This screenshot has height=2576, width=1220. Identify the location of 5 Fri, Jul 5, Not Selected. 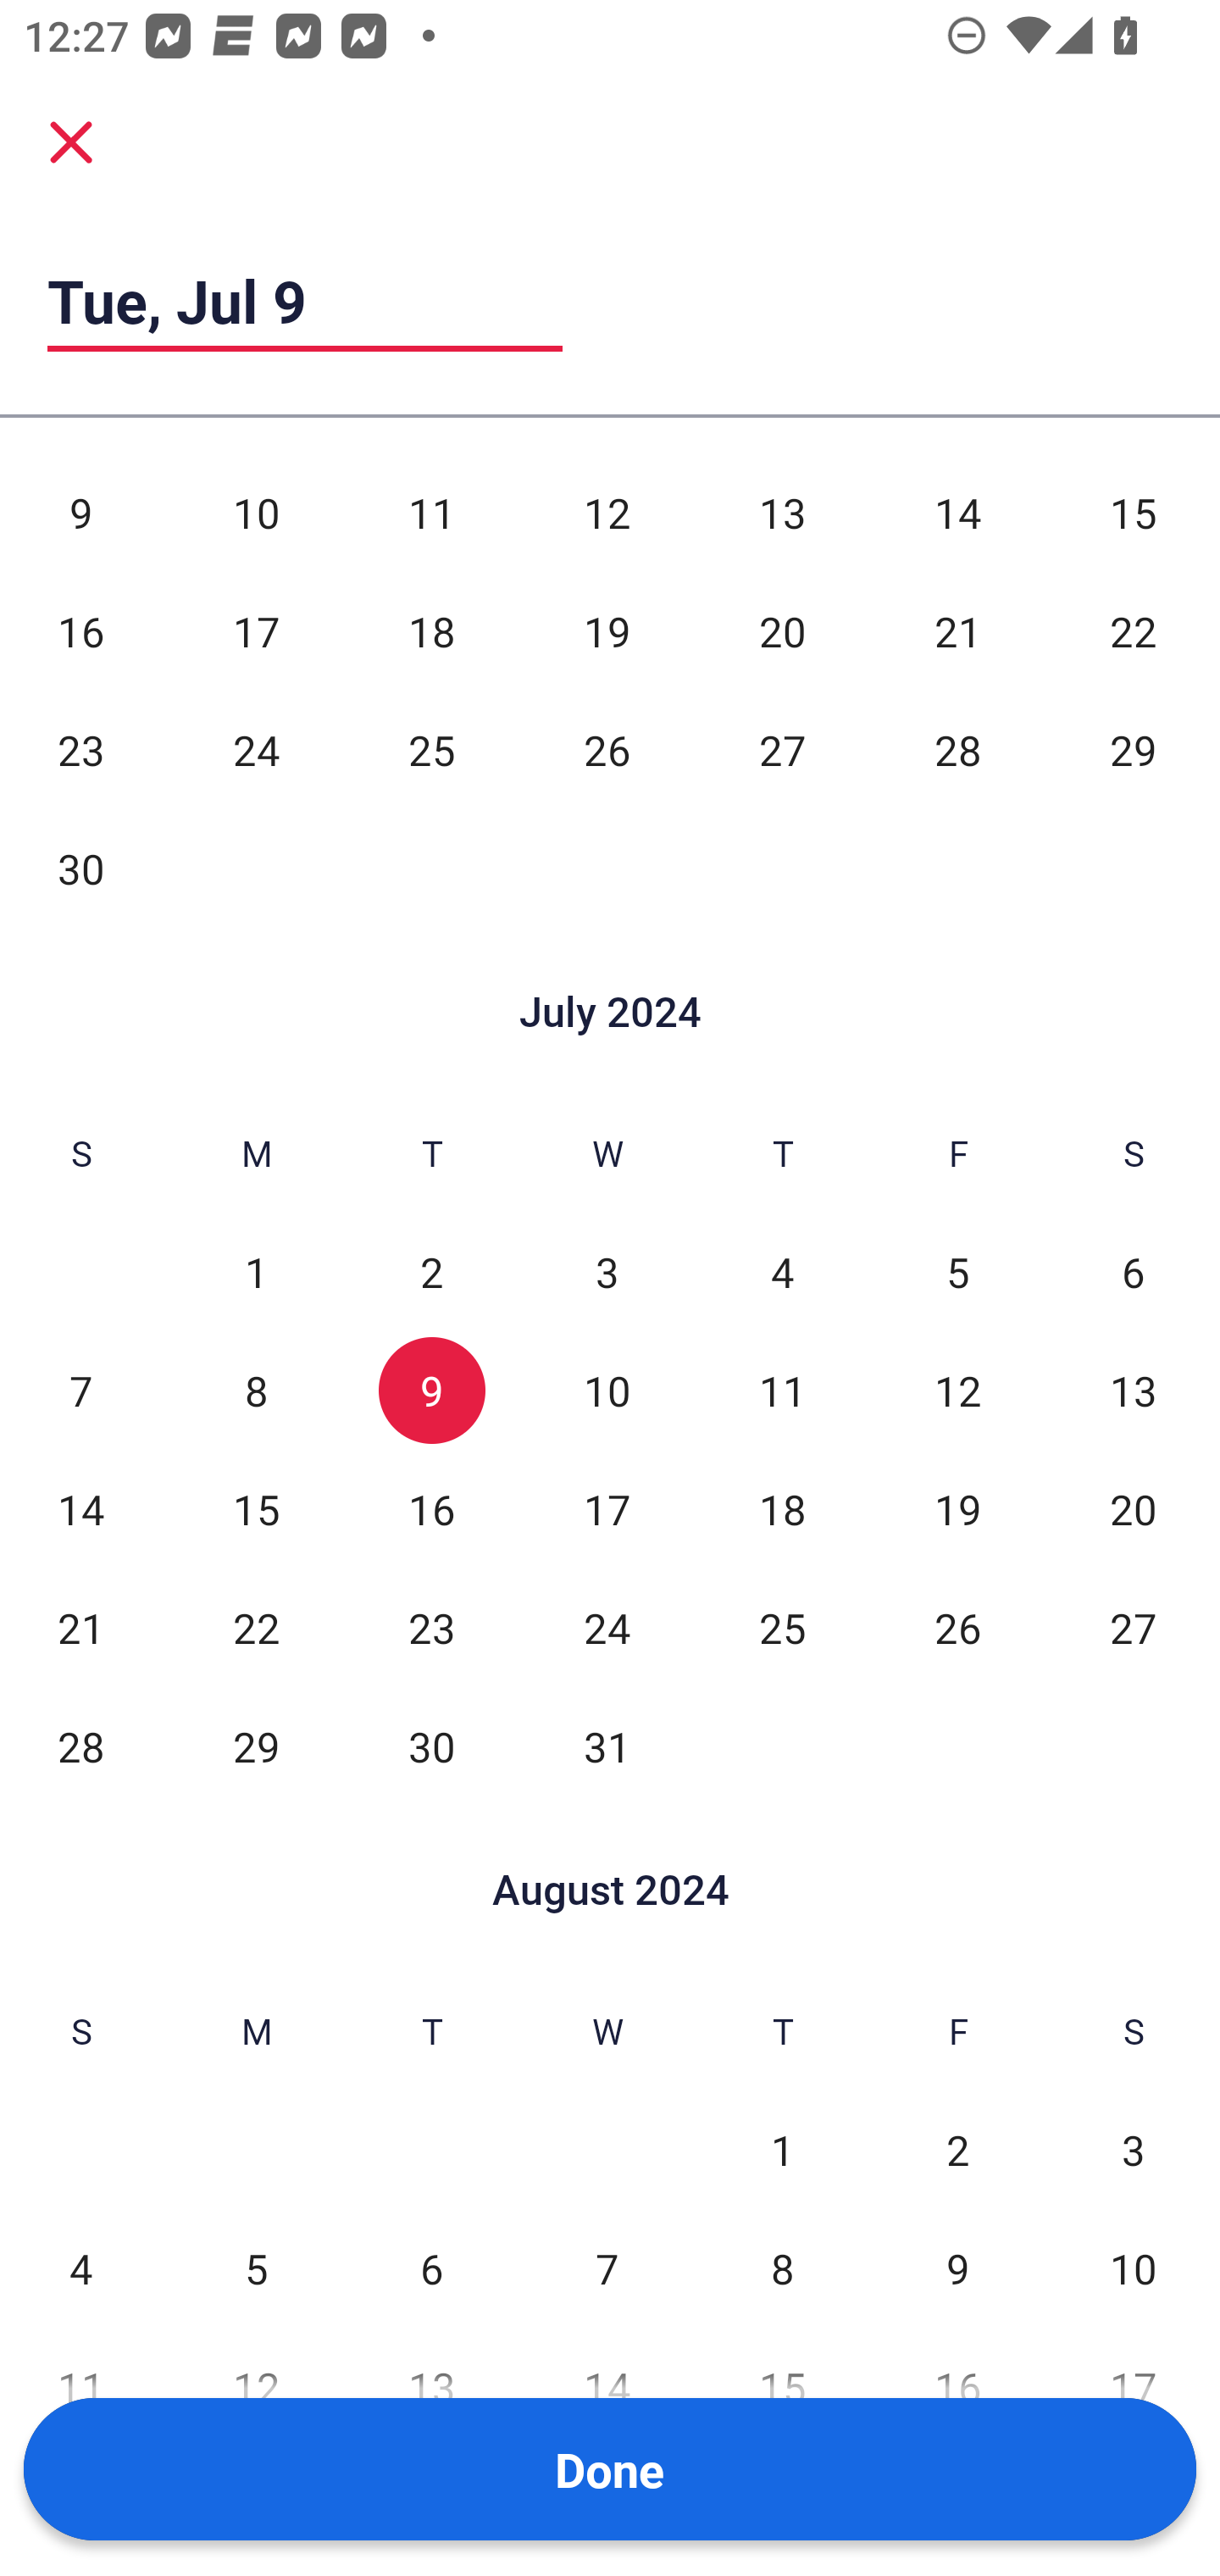
(957, 1272).